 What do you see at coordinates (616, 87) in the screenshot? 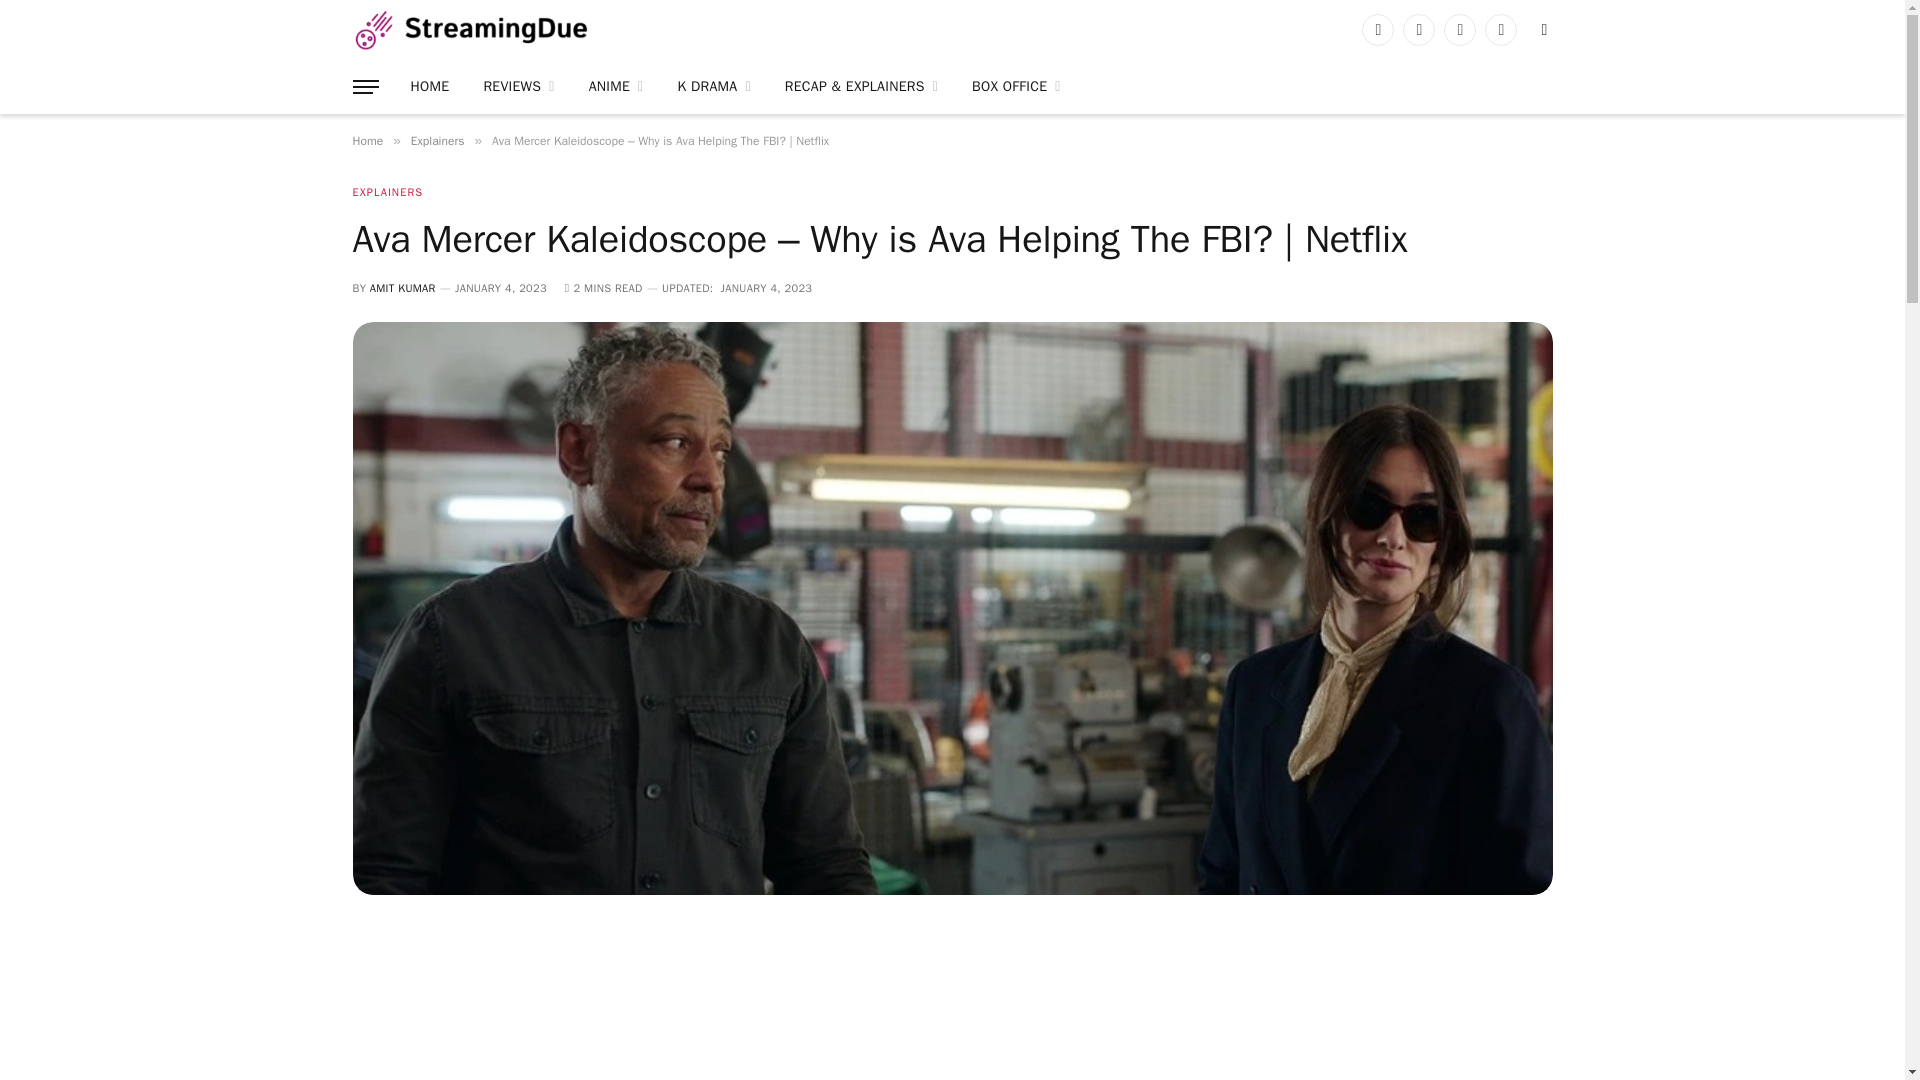
I see `ANIME` at bounding box center [616, 87].